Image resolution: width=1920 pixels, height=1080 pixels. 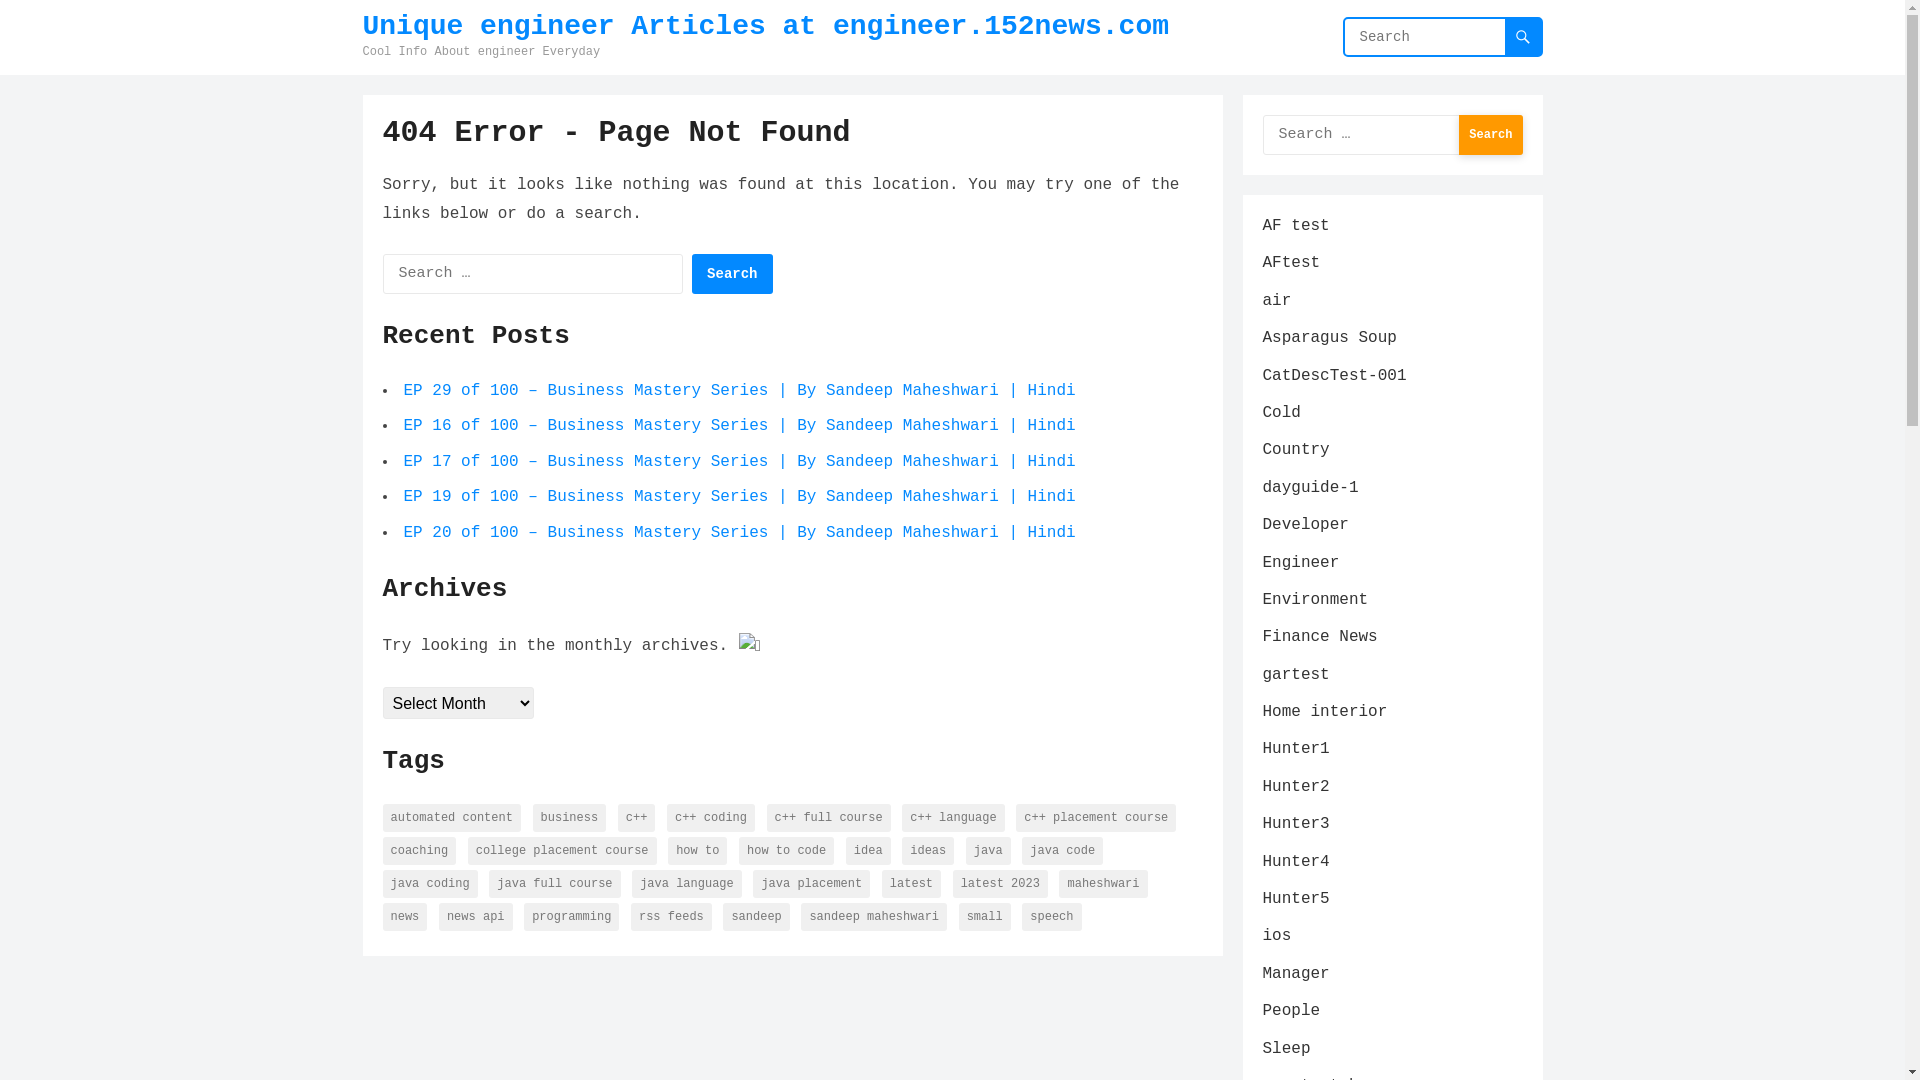 What do you see at coordinates (953, 817) in the screenshot?
I see `c++ language` at bounding box center [953, 817].